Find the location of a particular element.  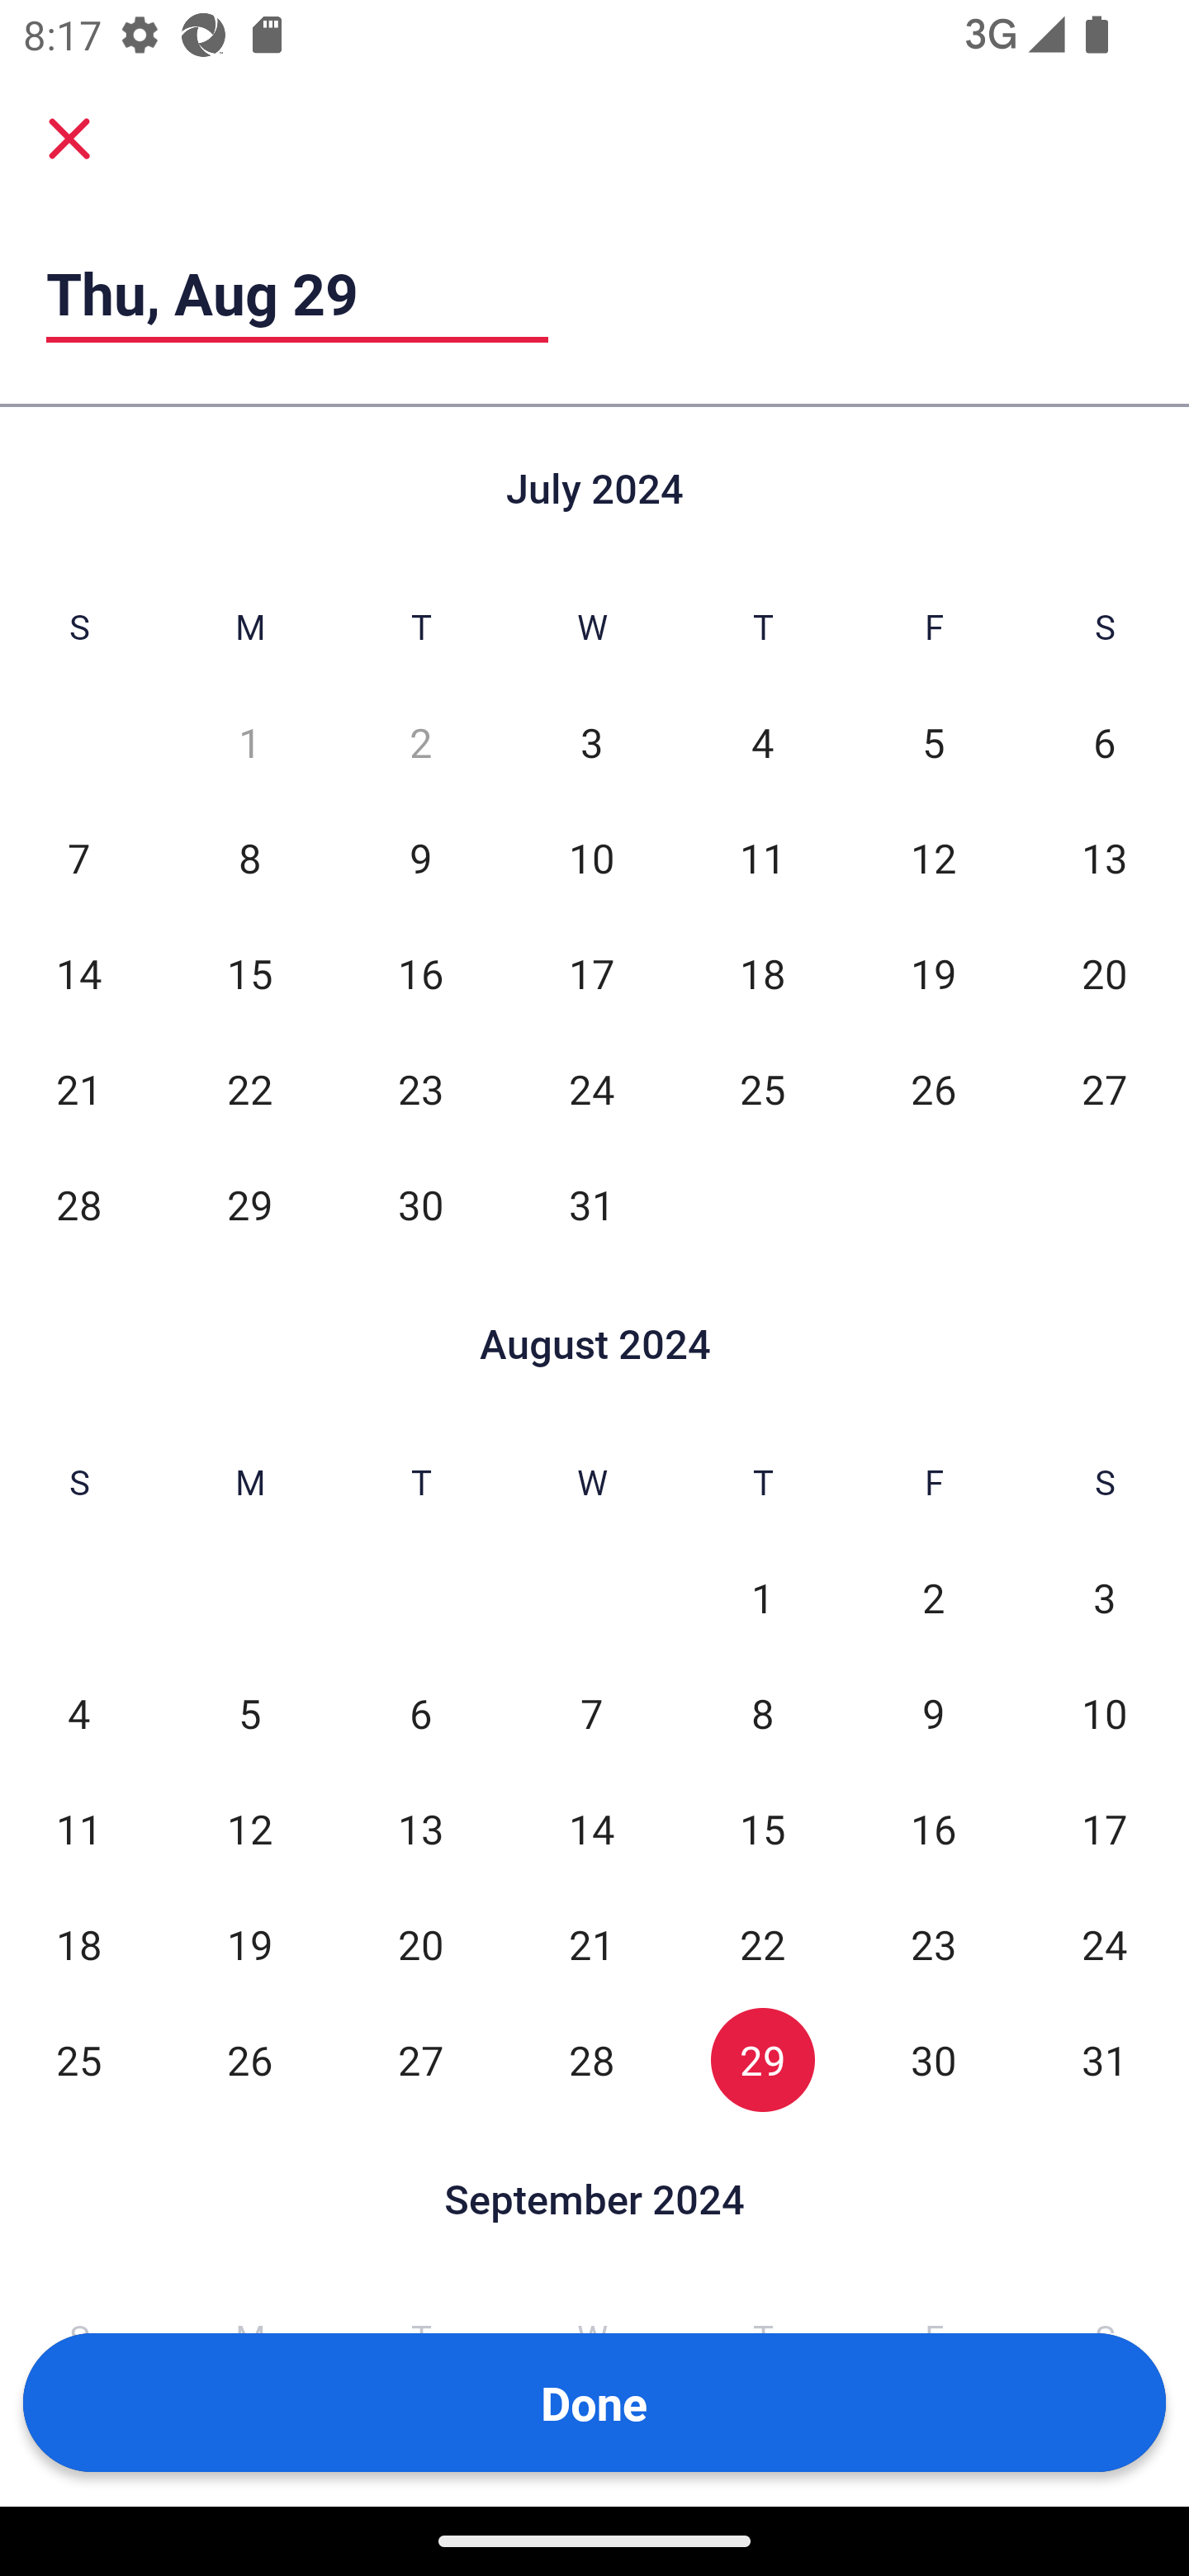

2 Tue, Jul 2, Not Selected is located at coordinates (421, 743).